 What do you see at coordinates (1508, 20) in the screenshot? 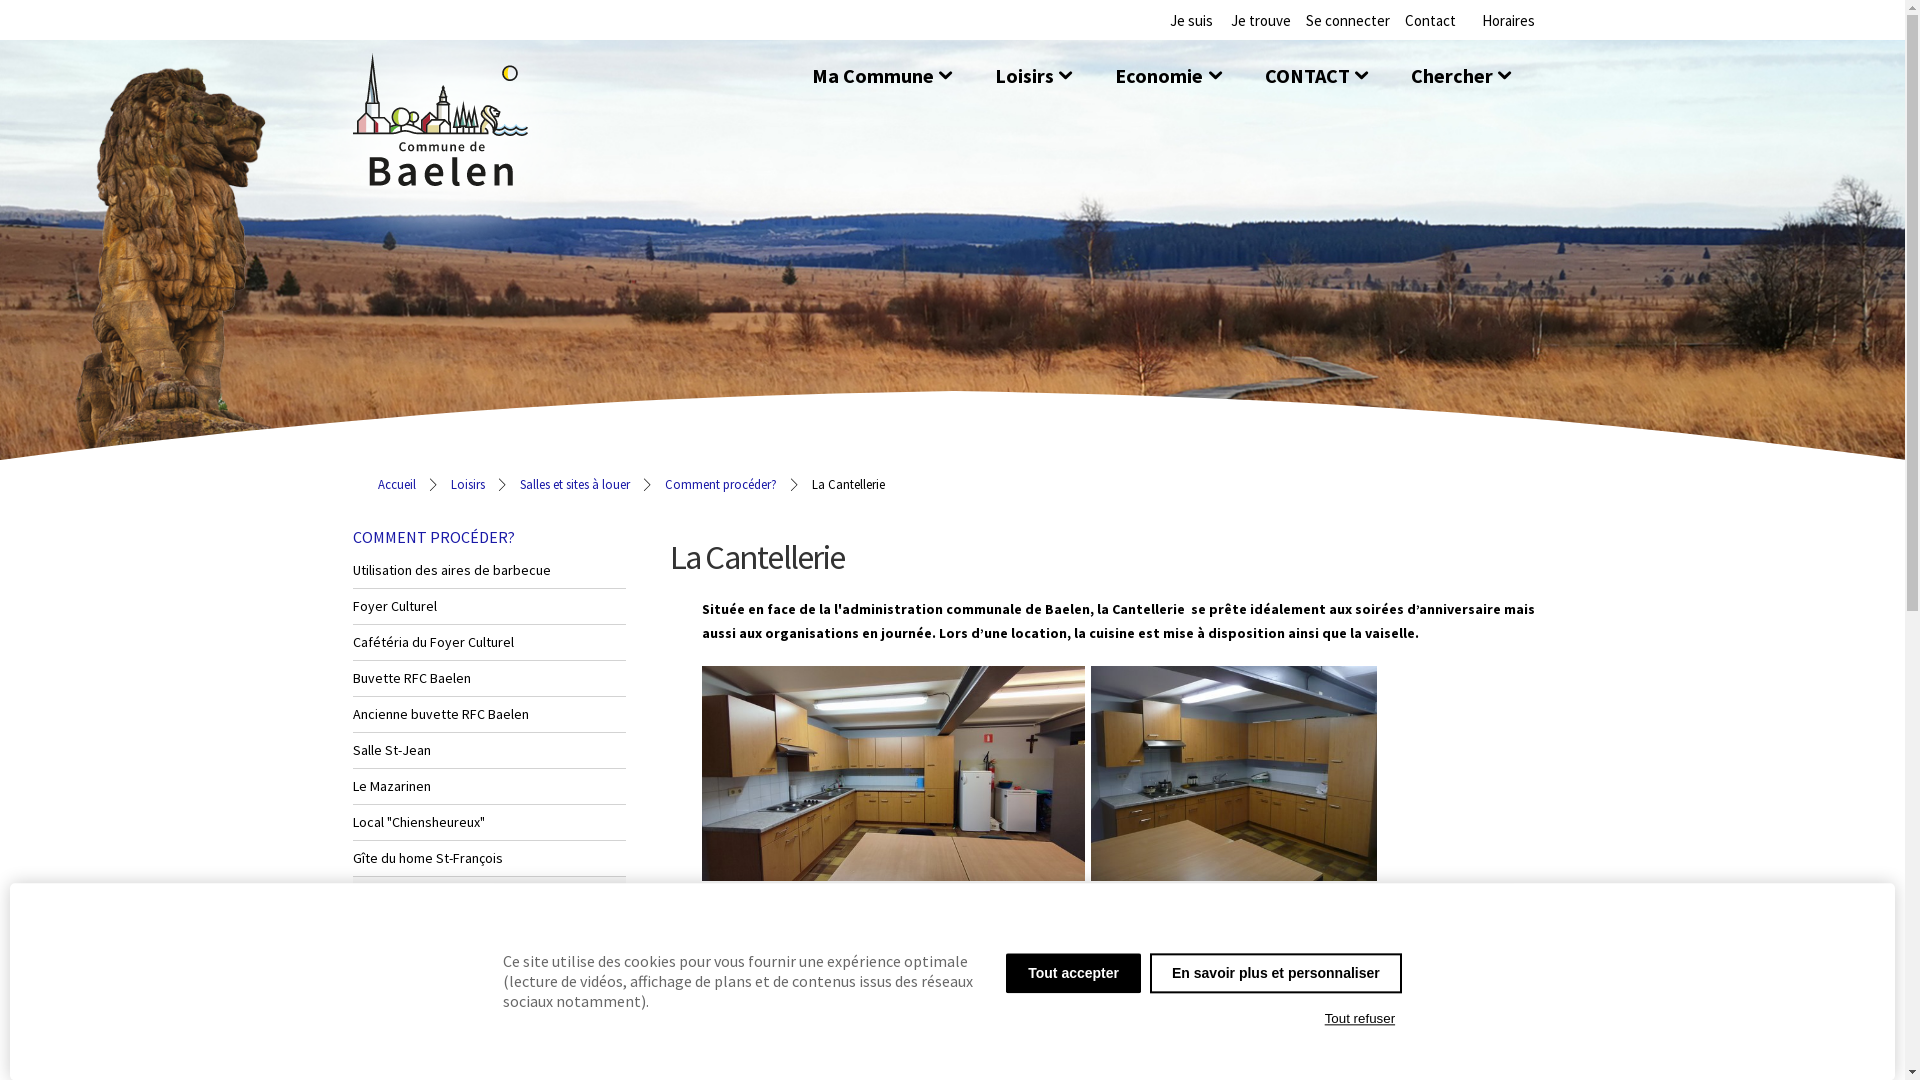
I see `Horaires` at bounding box center [1508, 20].